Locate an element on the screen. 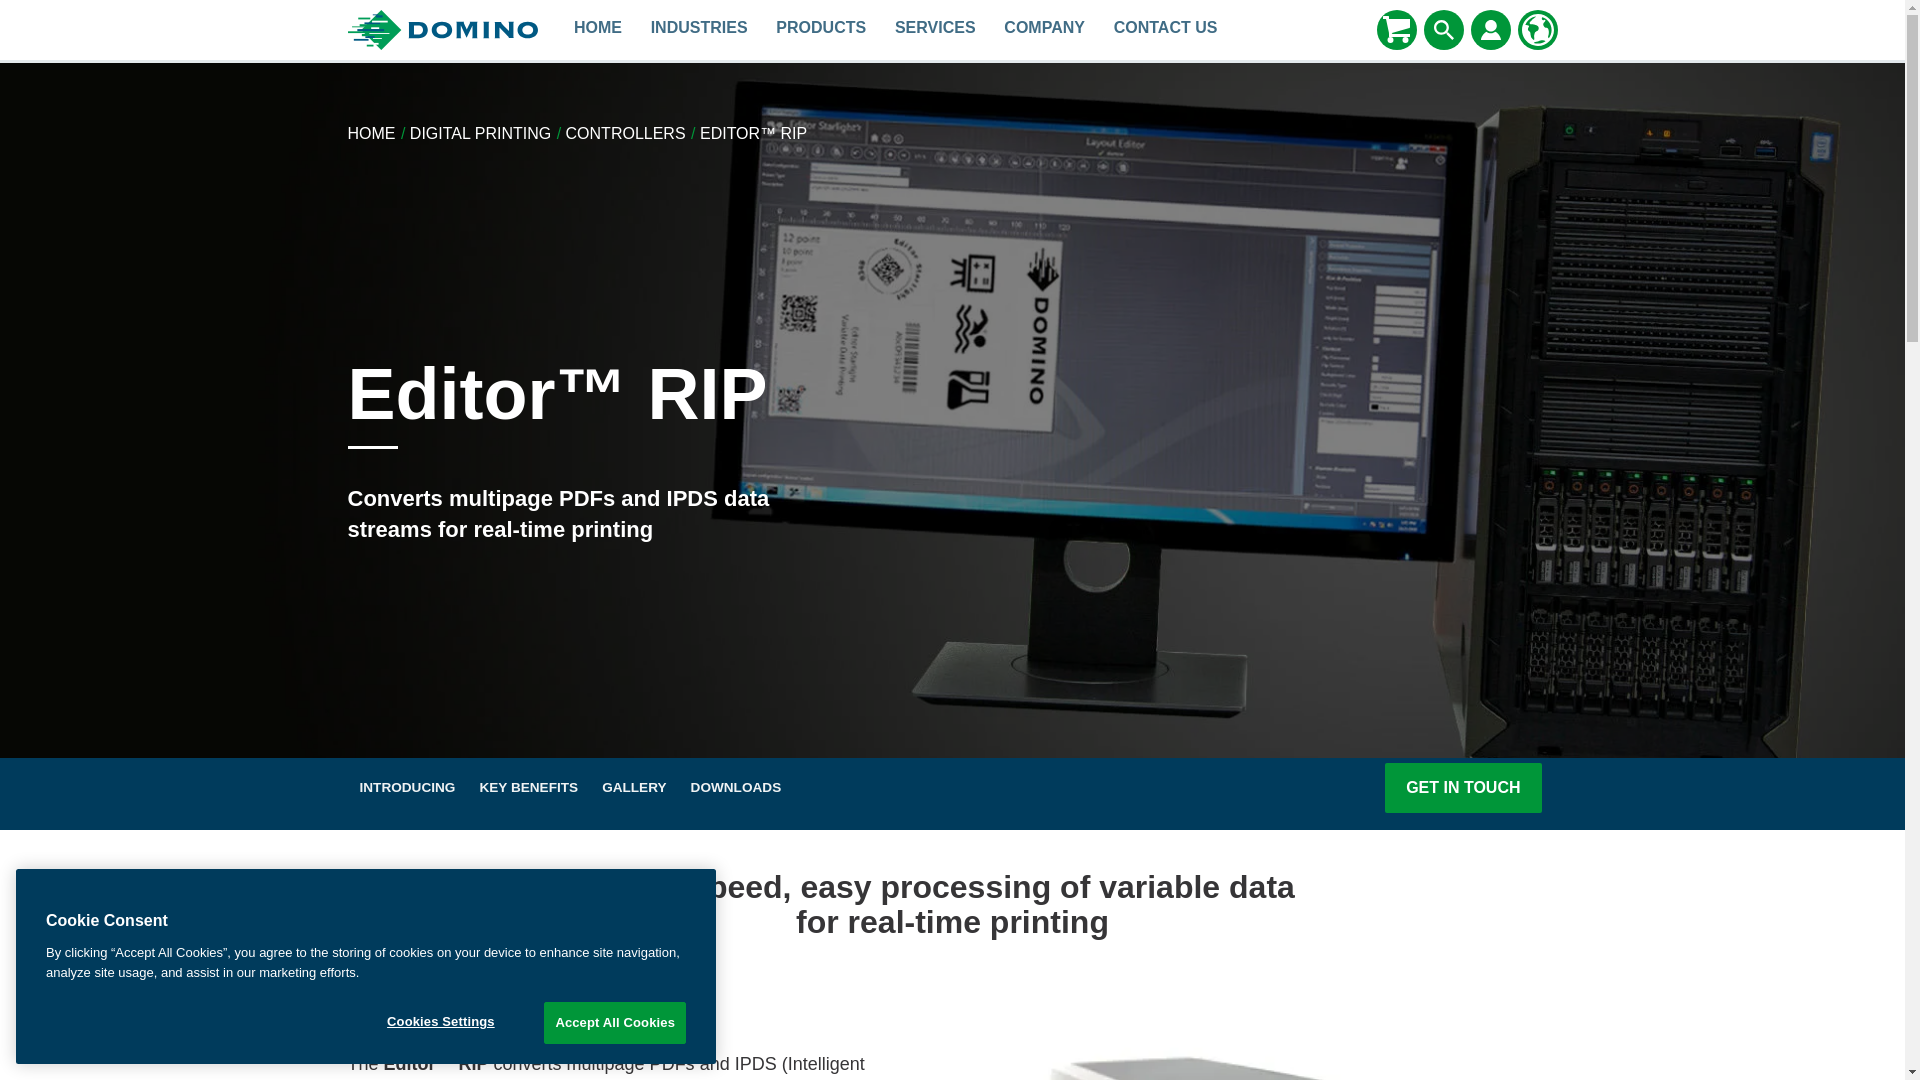 The height and width of the screenshot is (1080, 1920). industries is located at coordinates (698, 30).